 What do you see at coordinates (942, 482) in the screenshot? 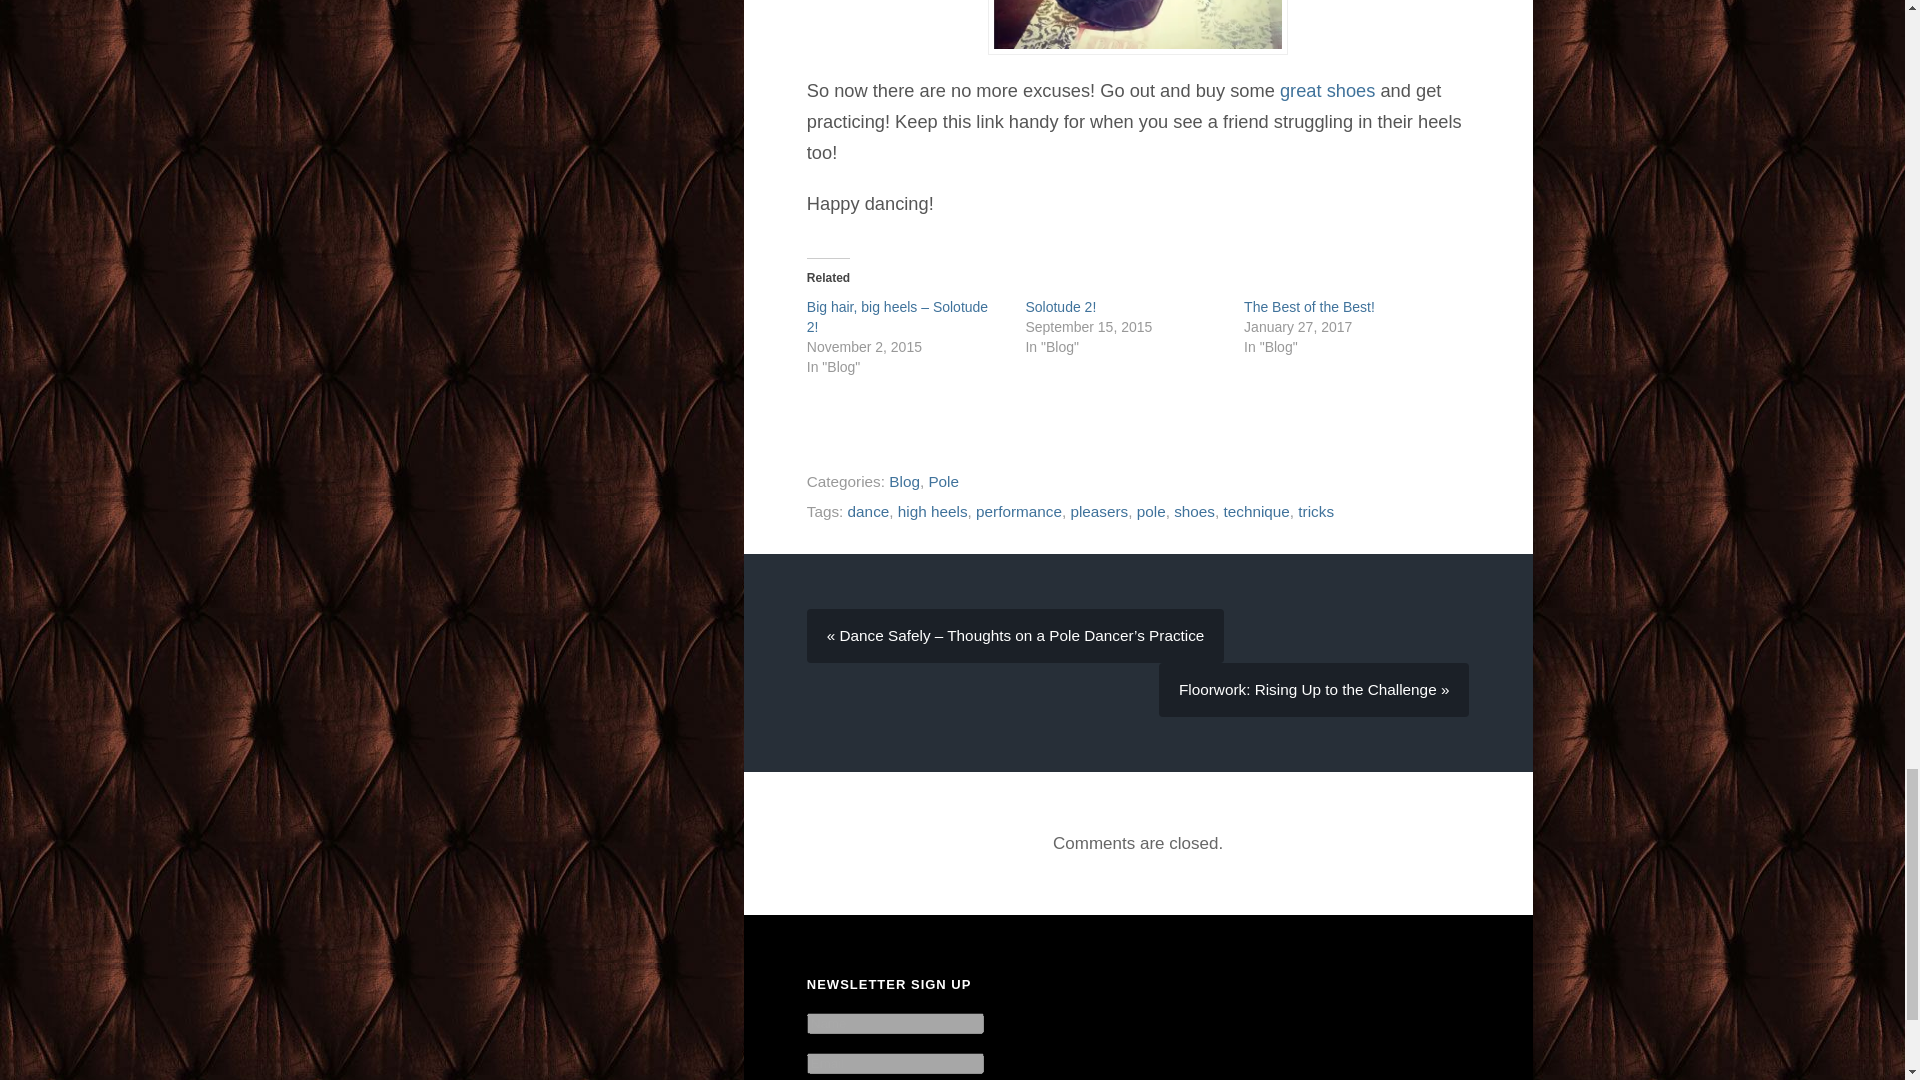
I see `Pole` at bounding box center [942, 482].